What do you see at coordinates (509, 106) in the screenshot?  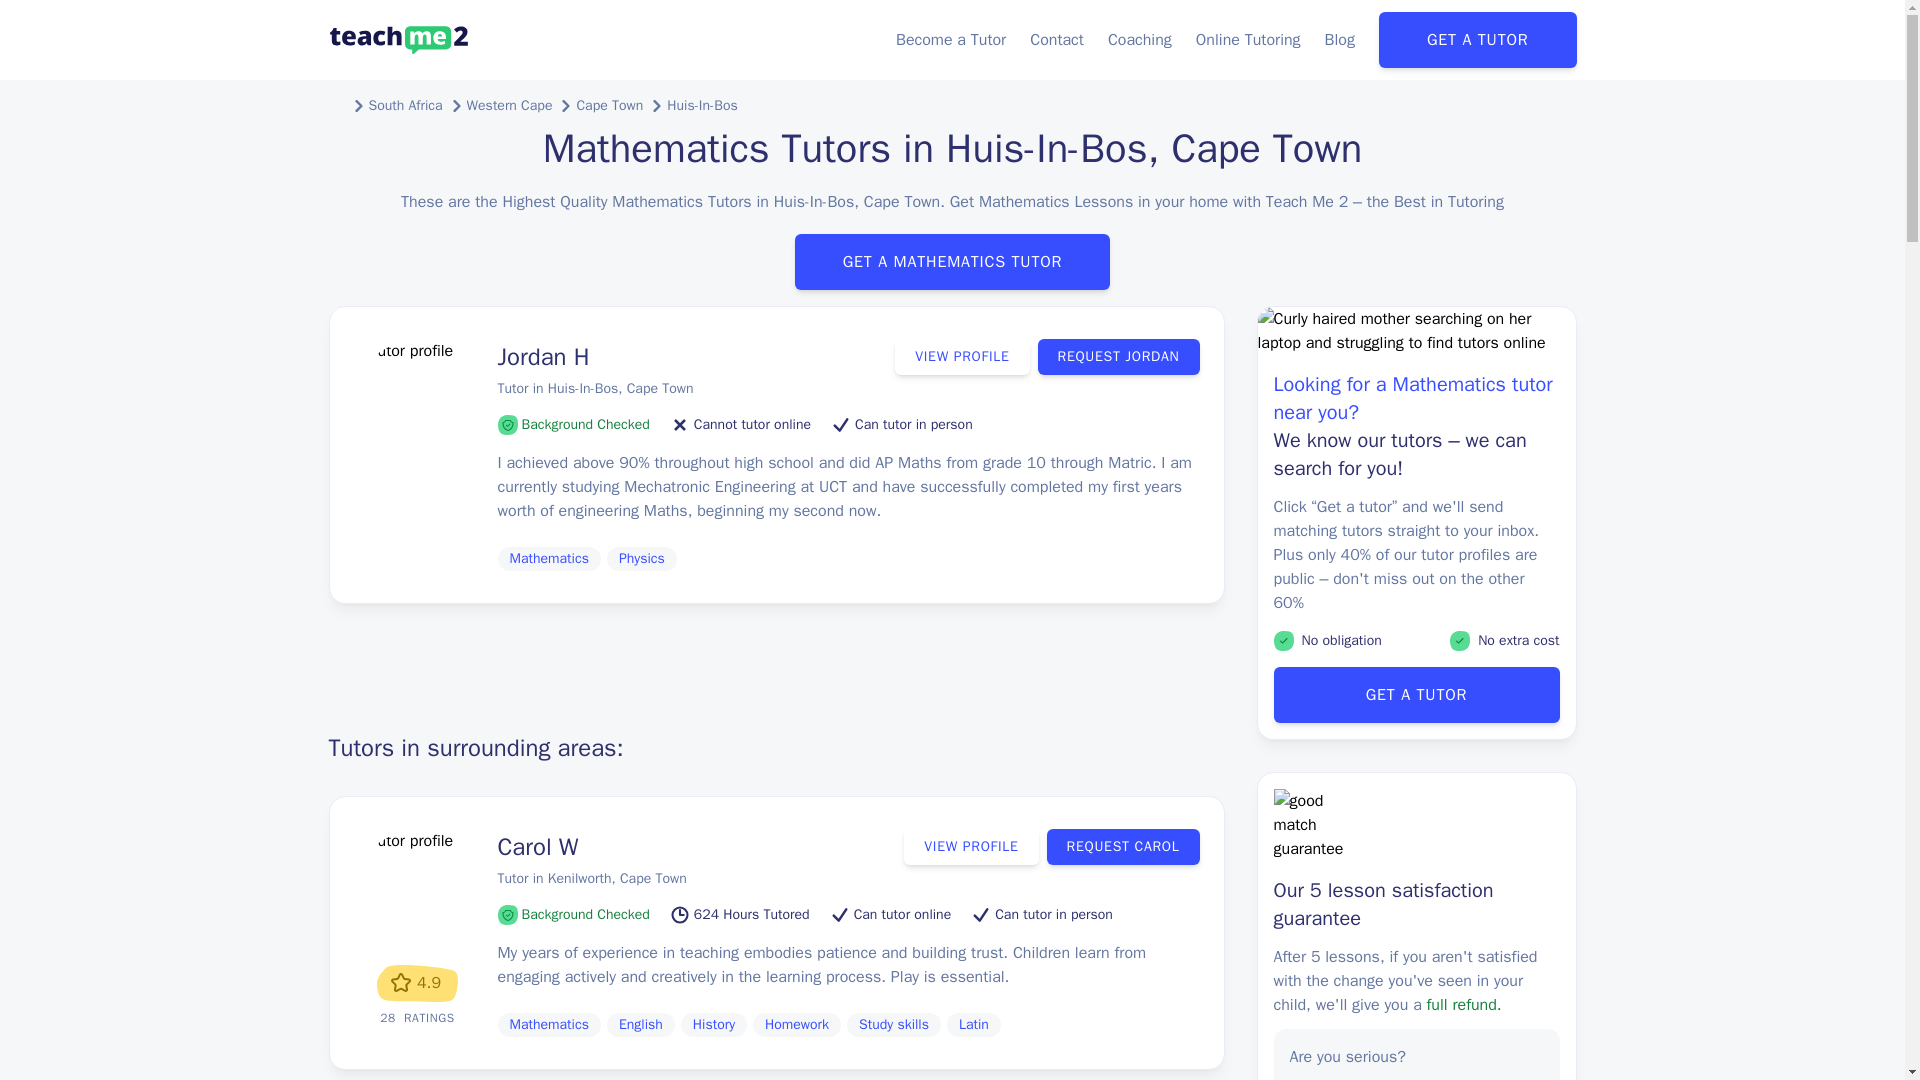 I see `Western Cape` at bounding box center [509, 106].